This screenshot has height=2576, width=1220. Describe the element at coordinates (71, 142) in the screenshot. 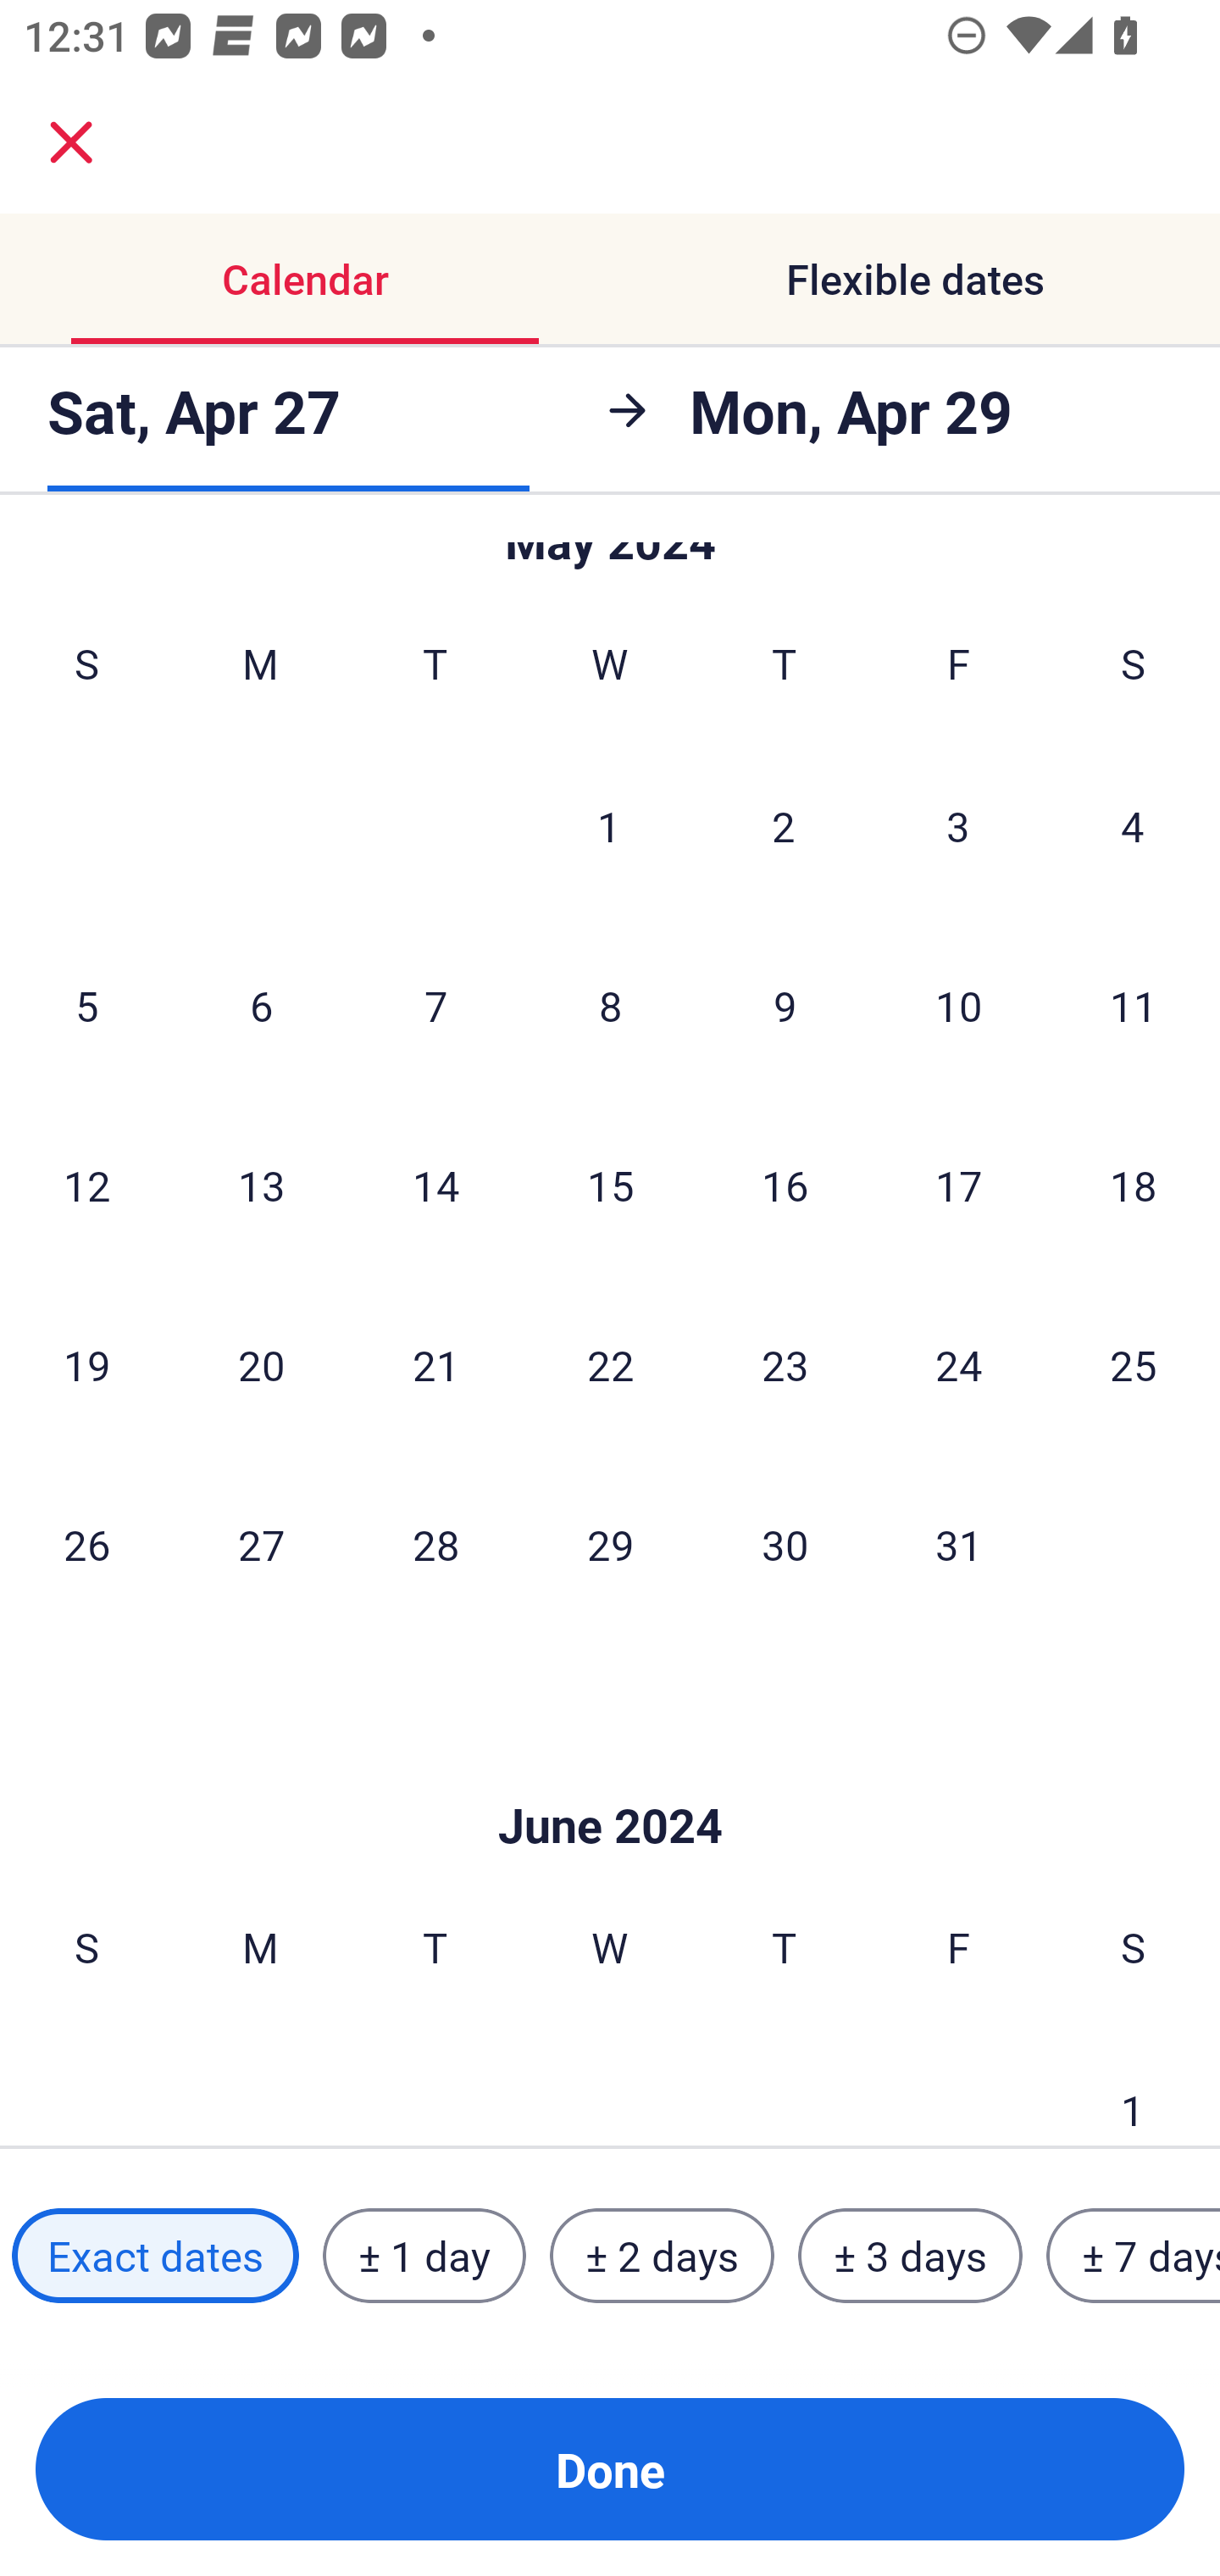

I see `close.` at that location.